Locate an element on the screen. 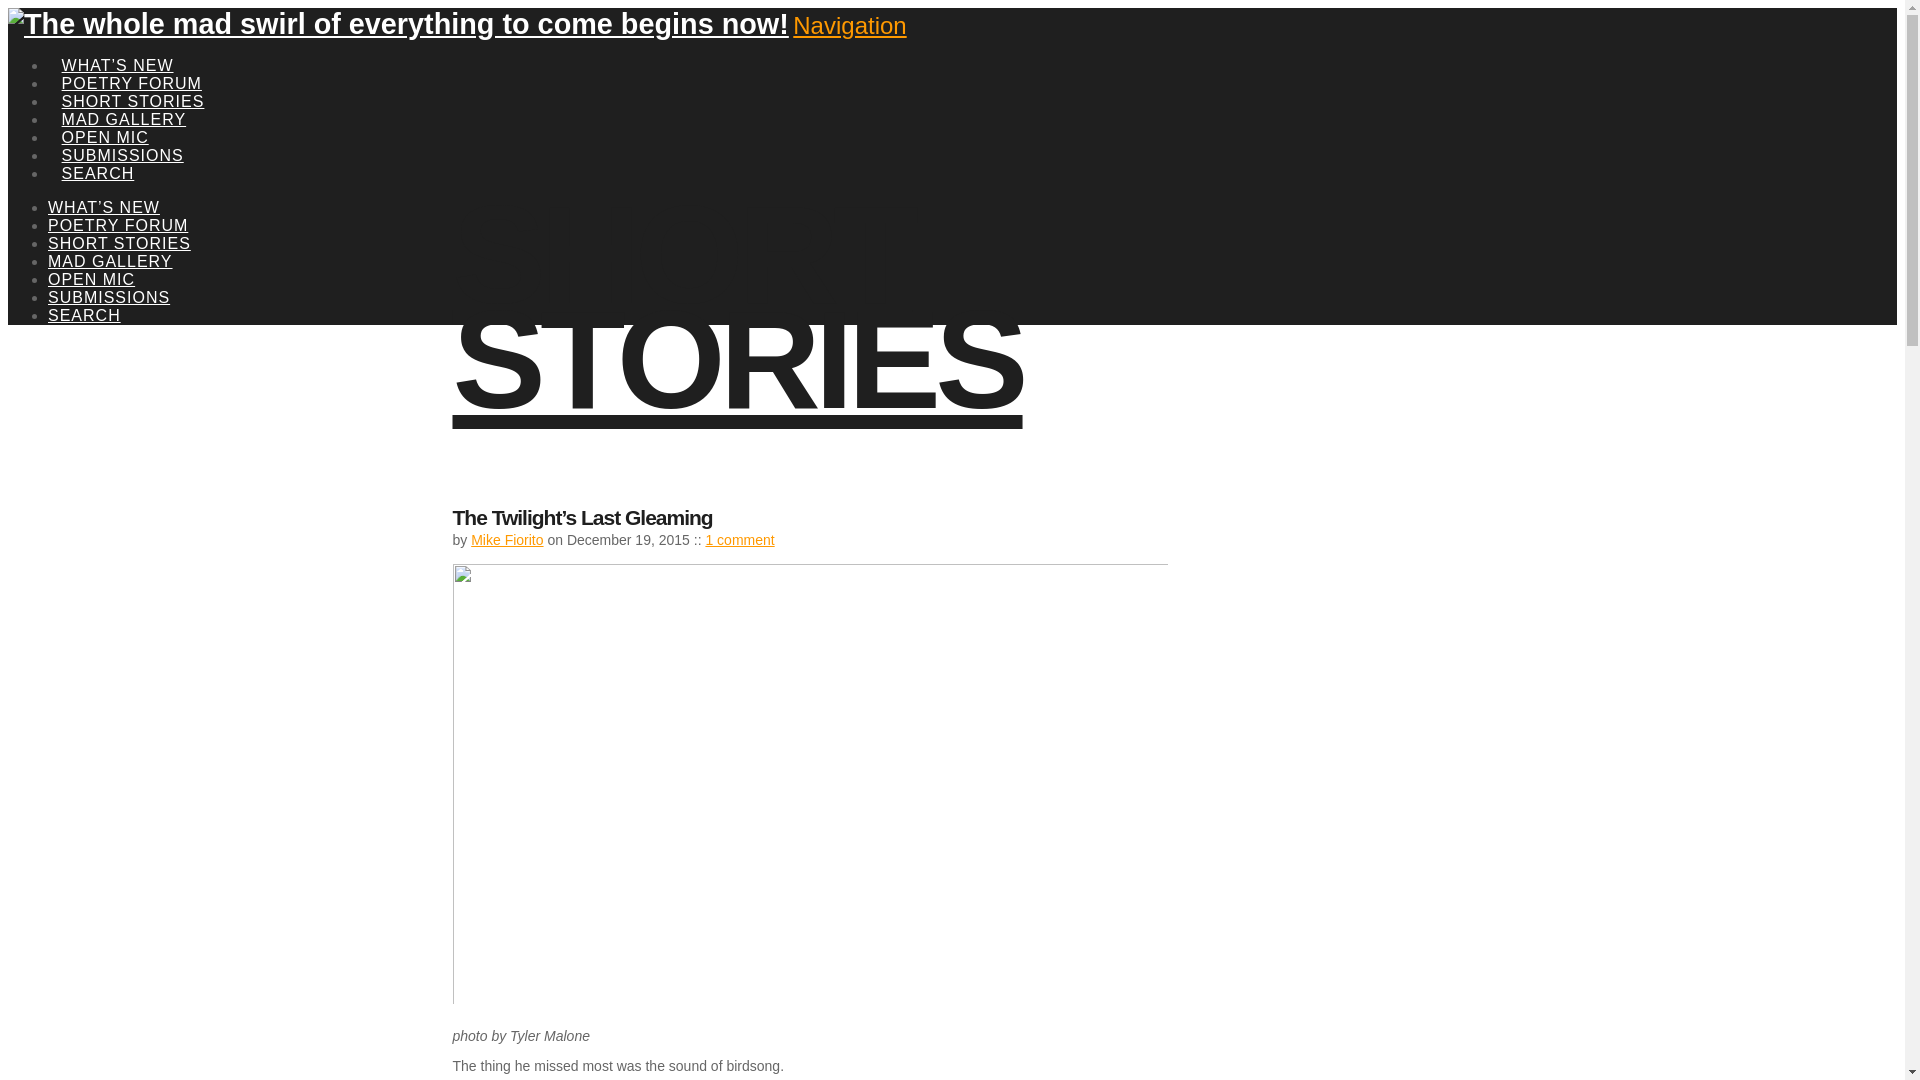  Posts by Mike Fiorito is located at coordinates (506, 540).